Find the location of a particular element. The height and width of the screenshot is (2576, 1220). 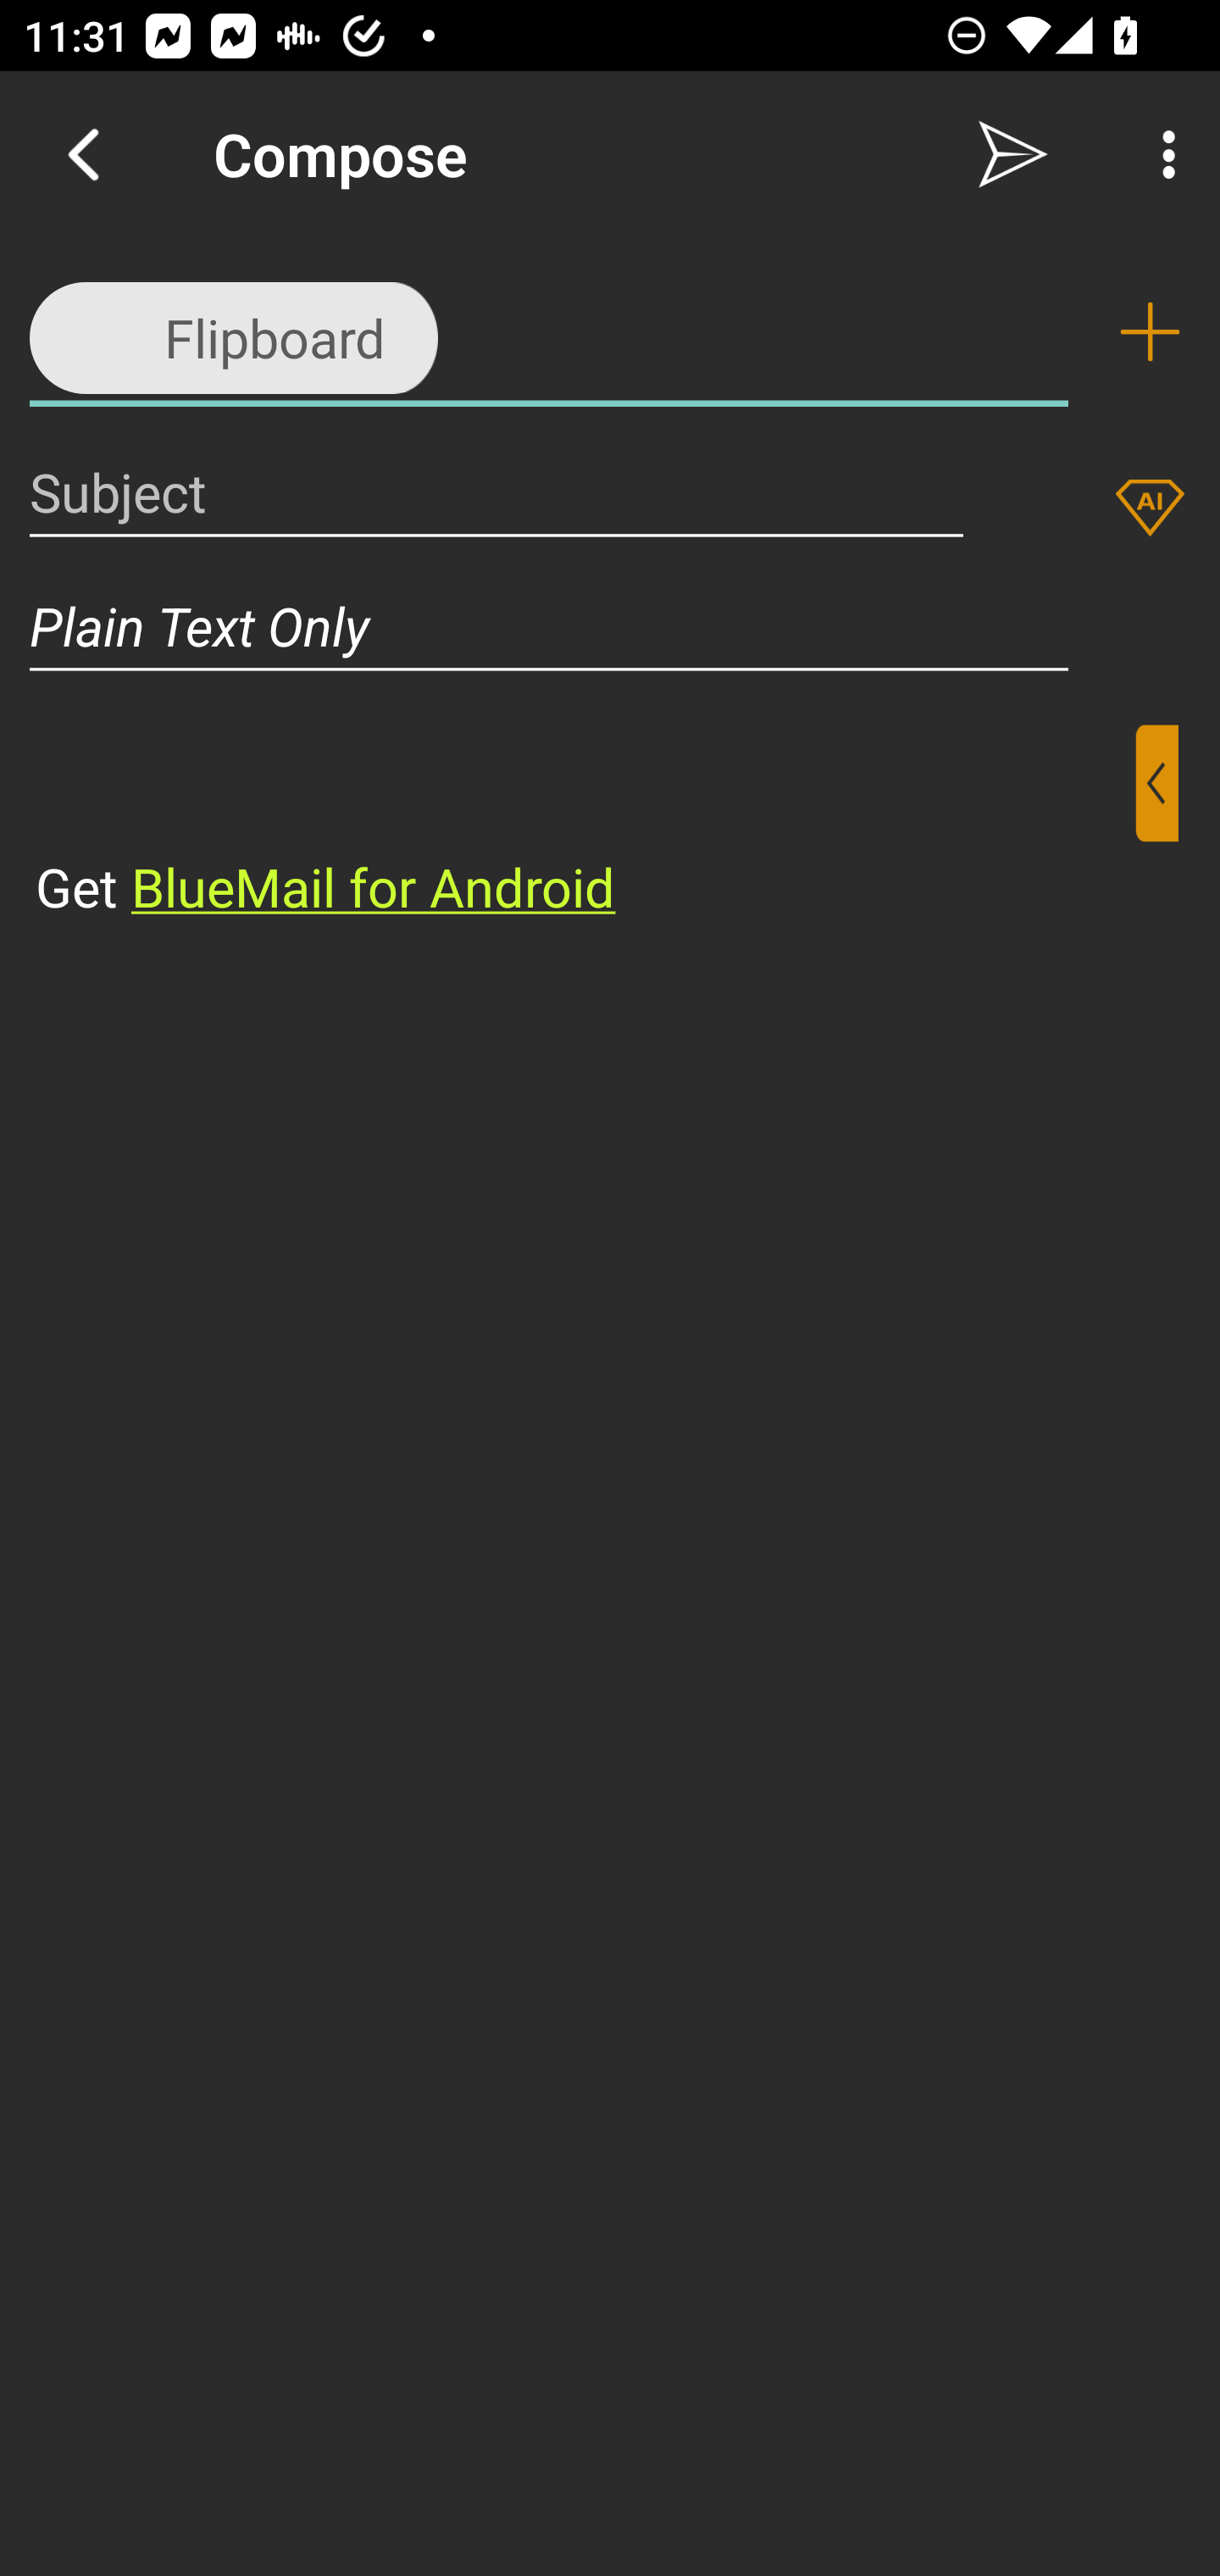



⁣Get BlueMail for Android ​ is located at coordinates (584, 824).